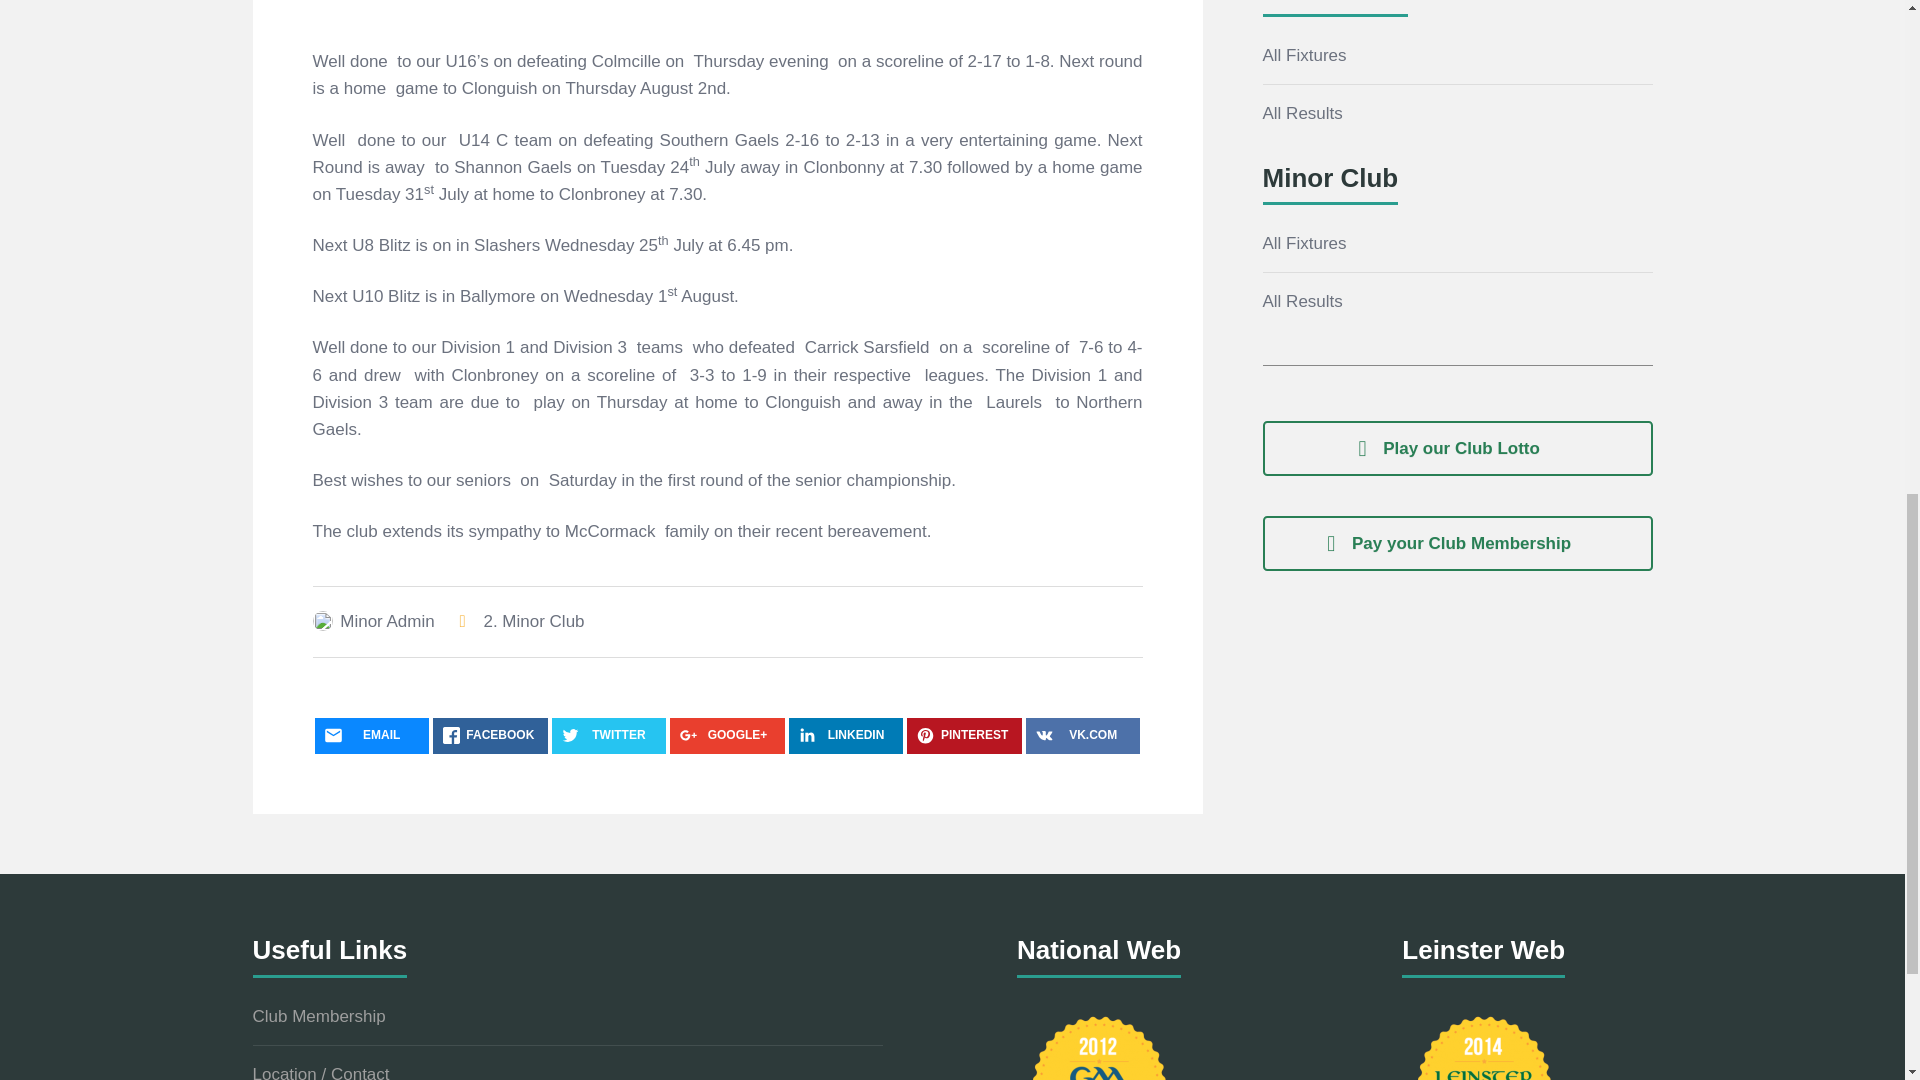 Image resolution: width=1920 pixels, height=1080 pixels. I want to click on National Web, so click(1098, 1044).